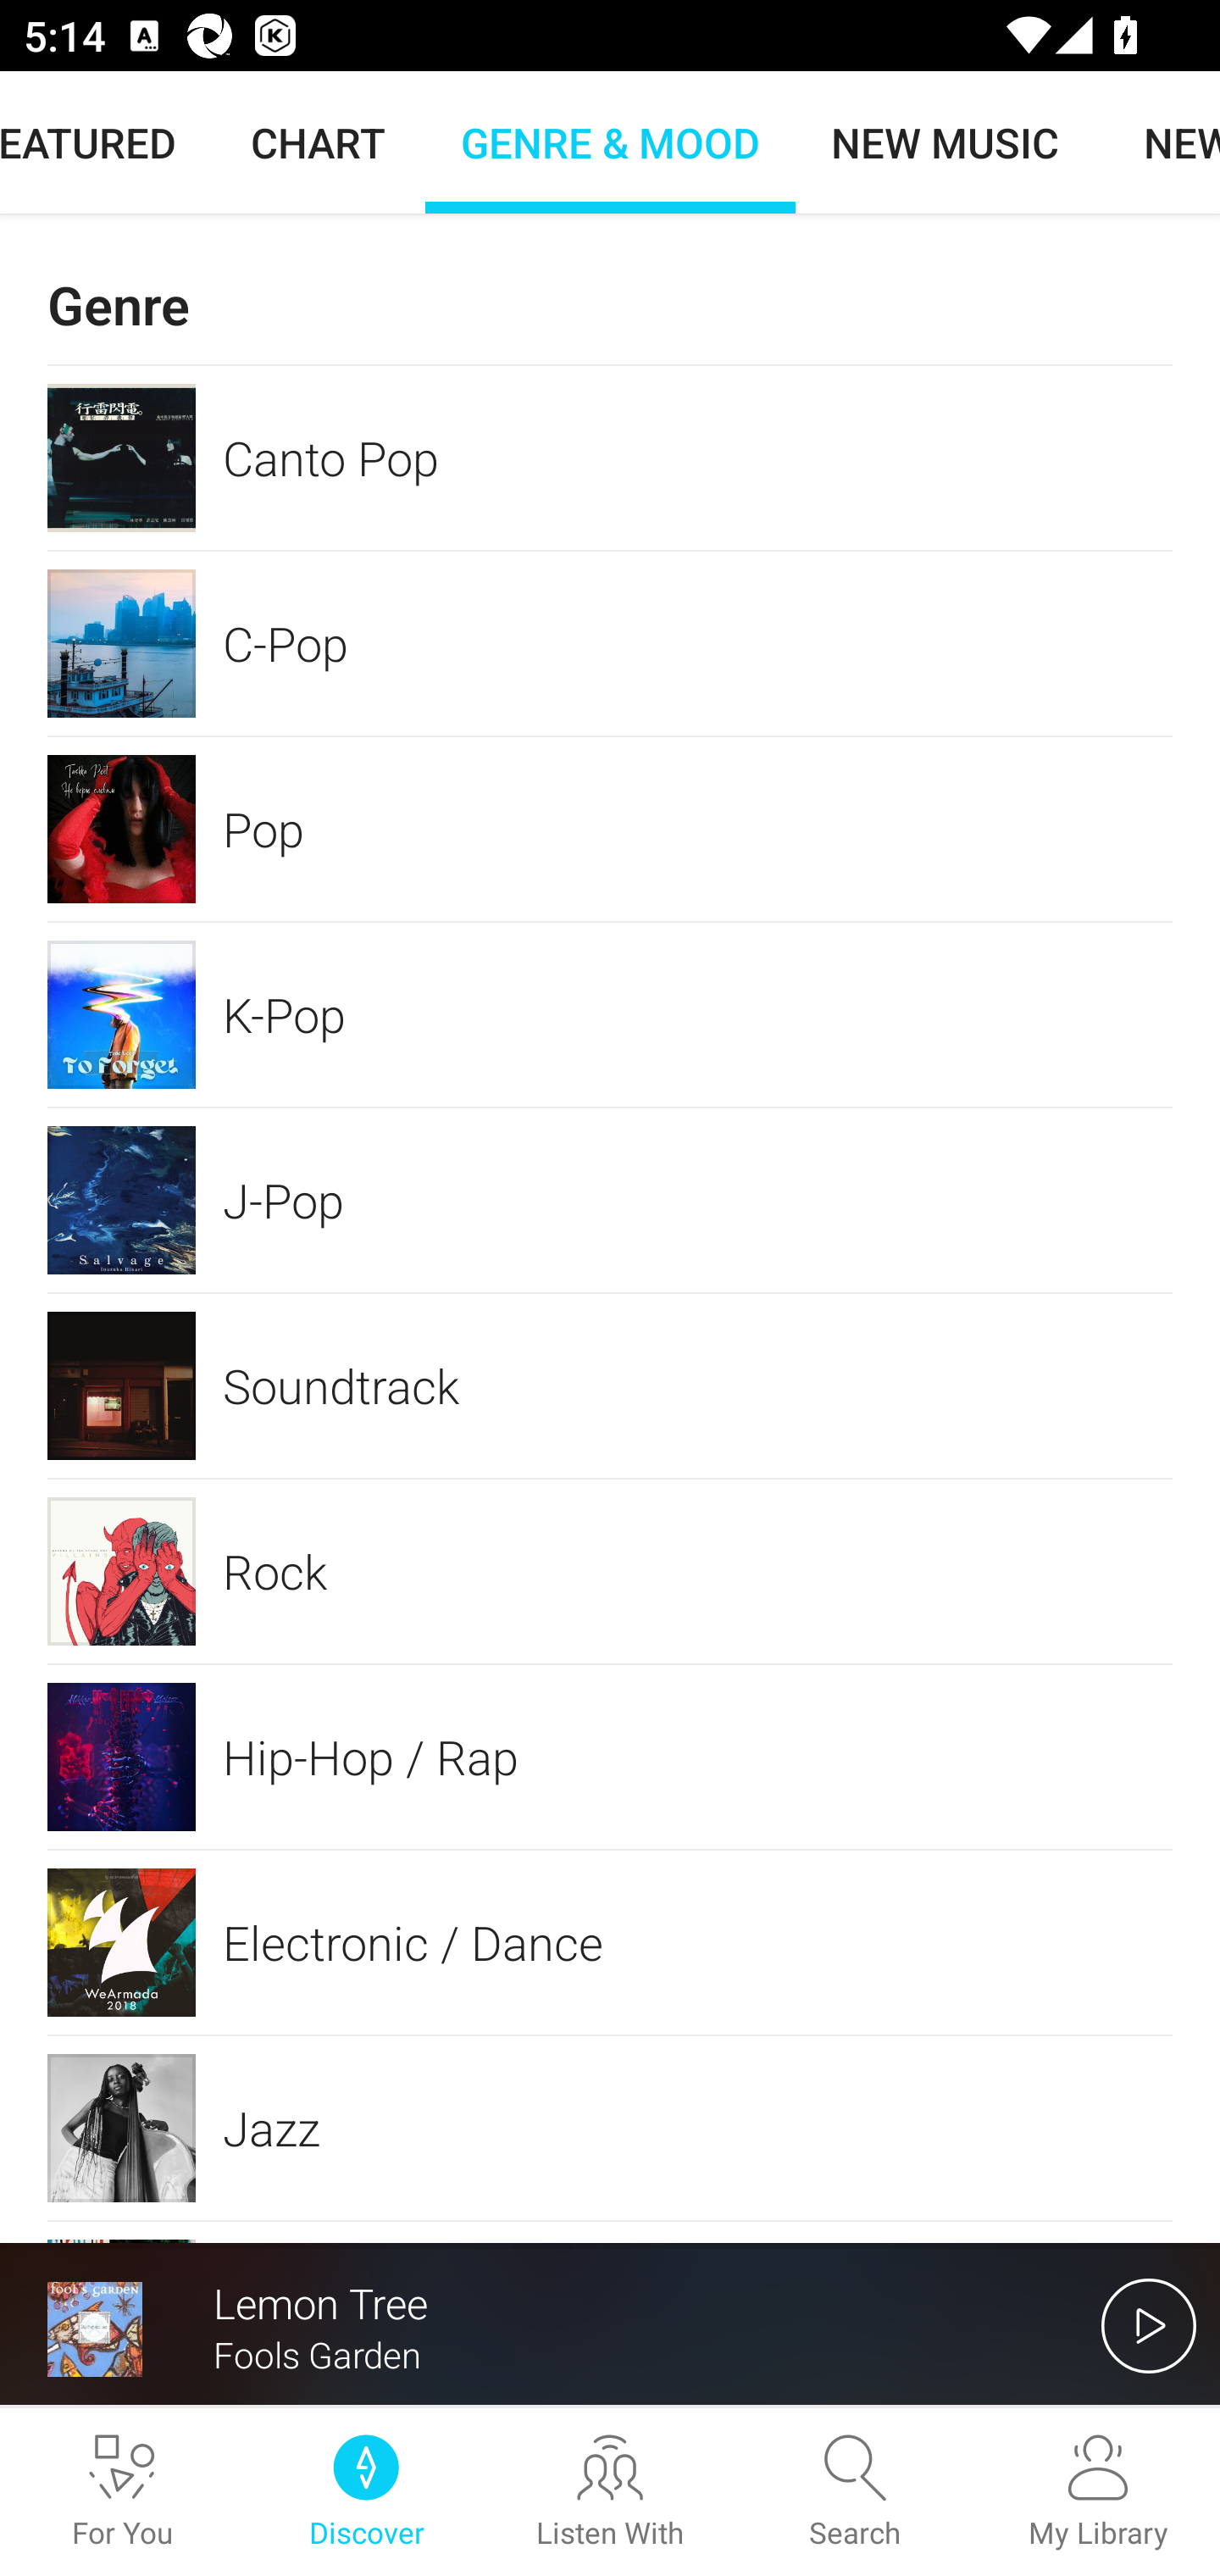 This screenshot has height=2576, width=1220. What do you see at coordinates (610, 1200) in the screenshot?
I see `J-Pop` at bounding box center [610, 1200].